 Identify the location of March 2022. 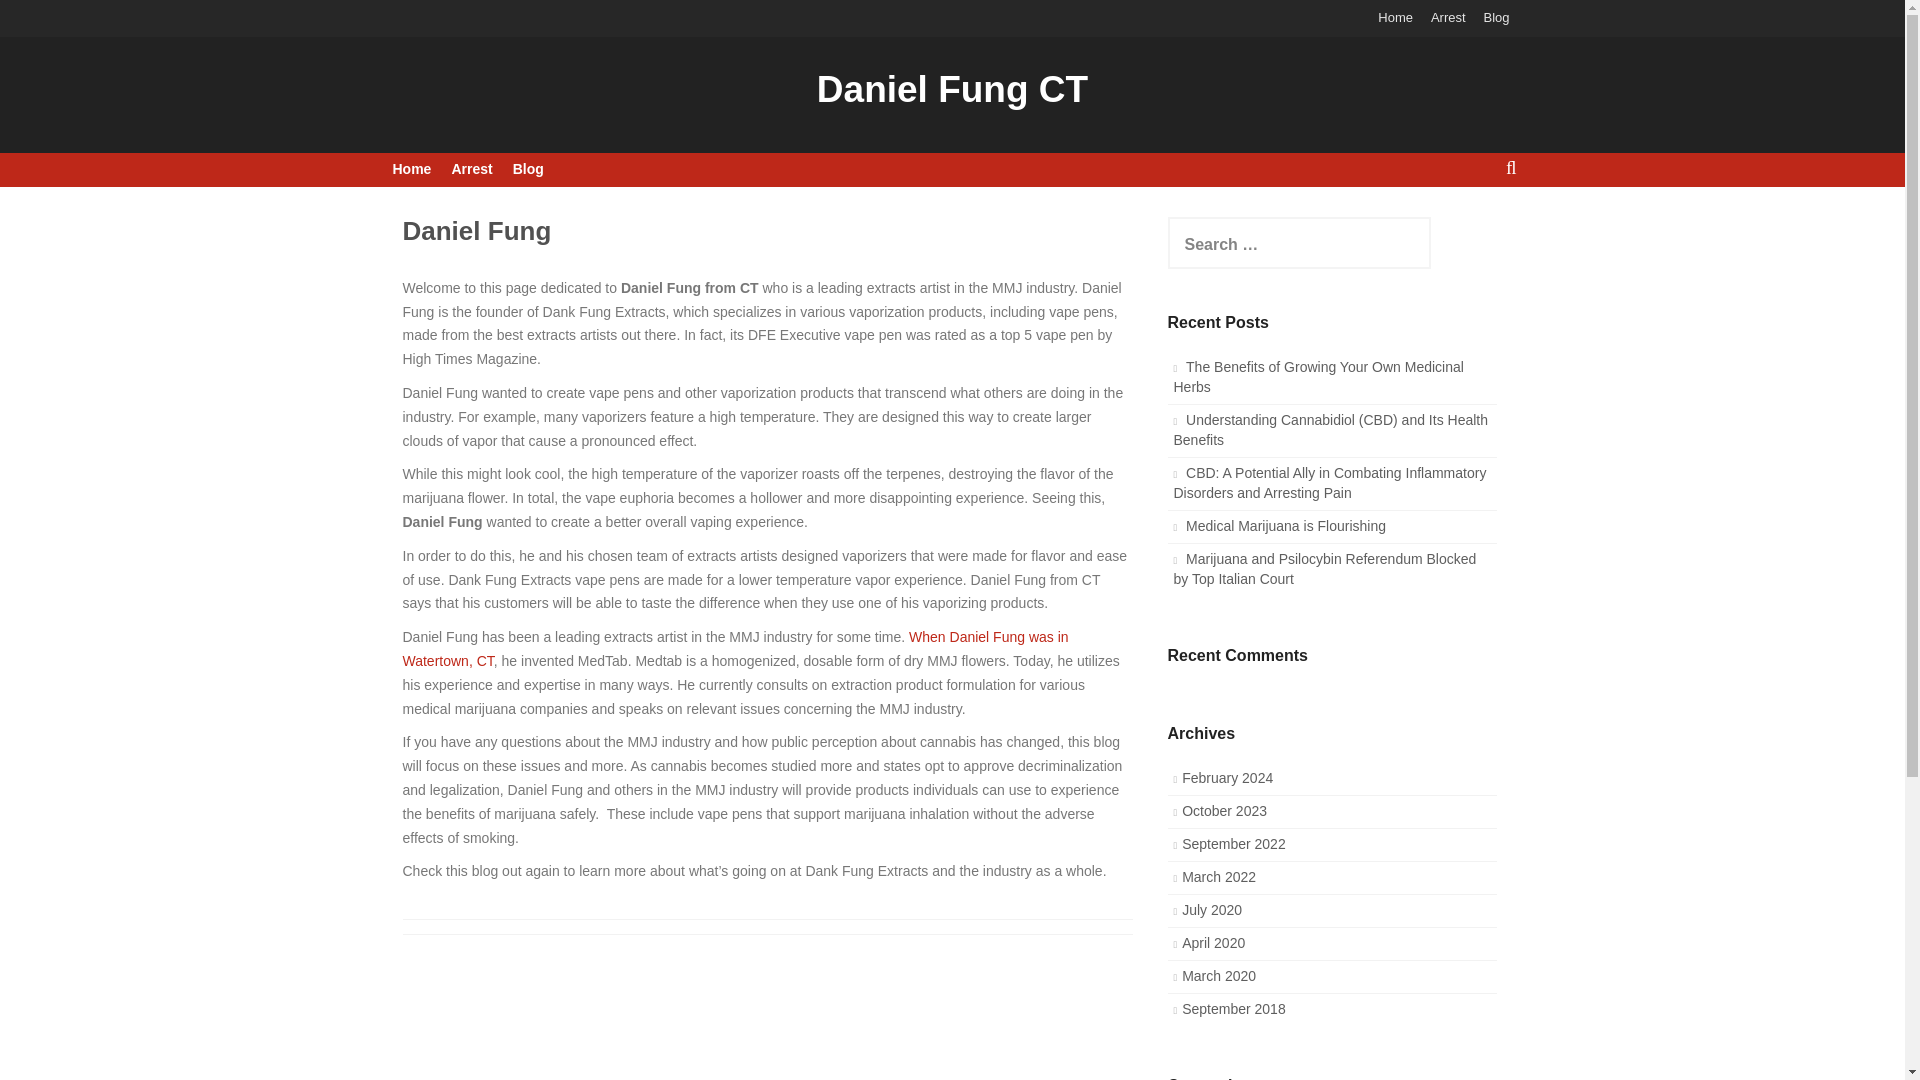
(1218, 876).